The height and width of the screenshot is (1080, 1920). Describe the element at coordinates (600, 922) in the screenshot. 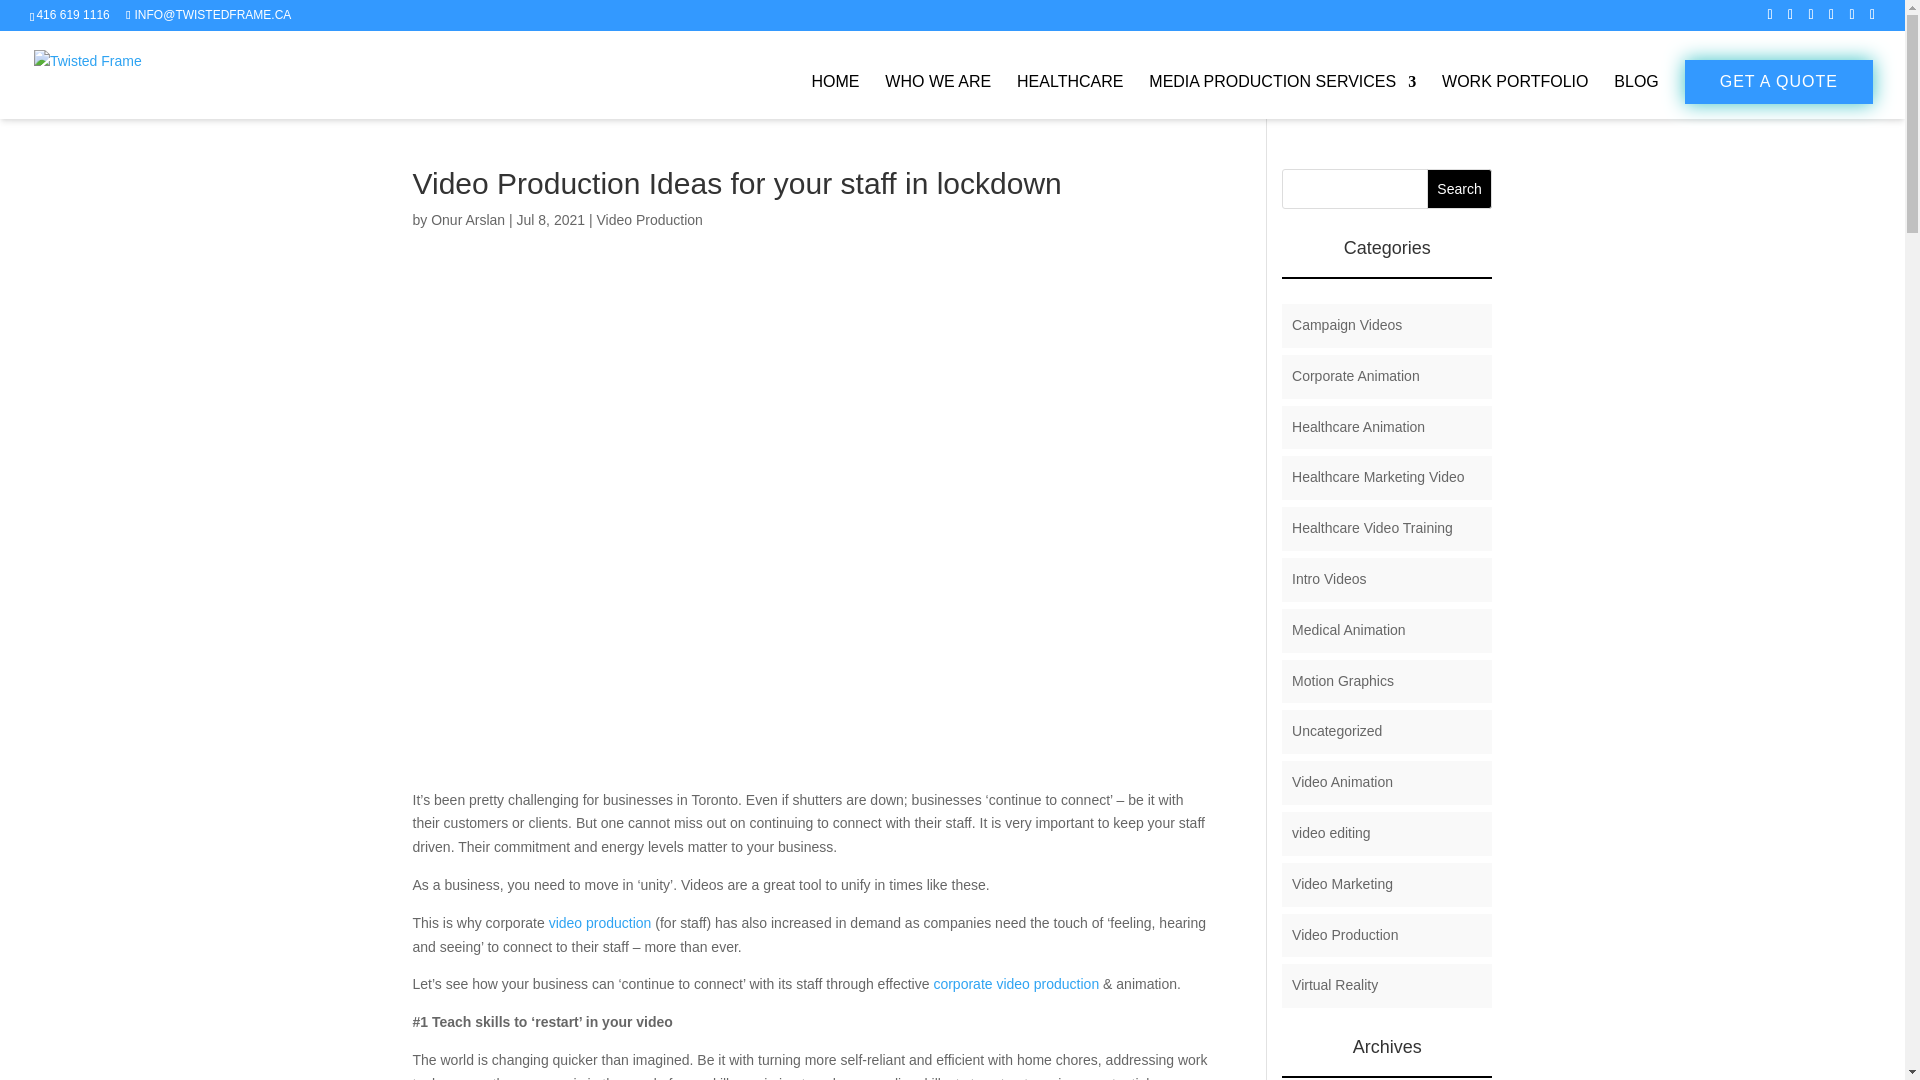

I see `video production` at that location.